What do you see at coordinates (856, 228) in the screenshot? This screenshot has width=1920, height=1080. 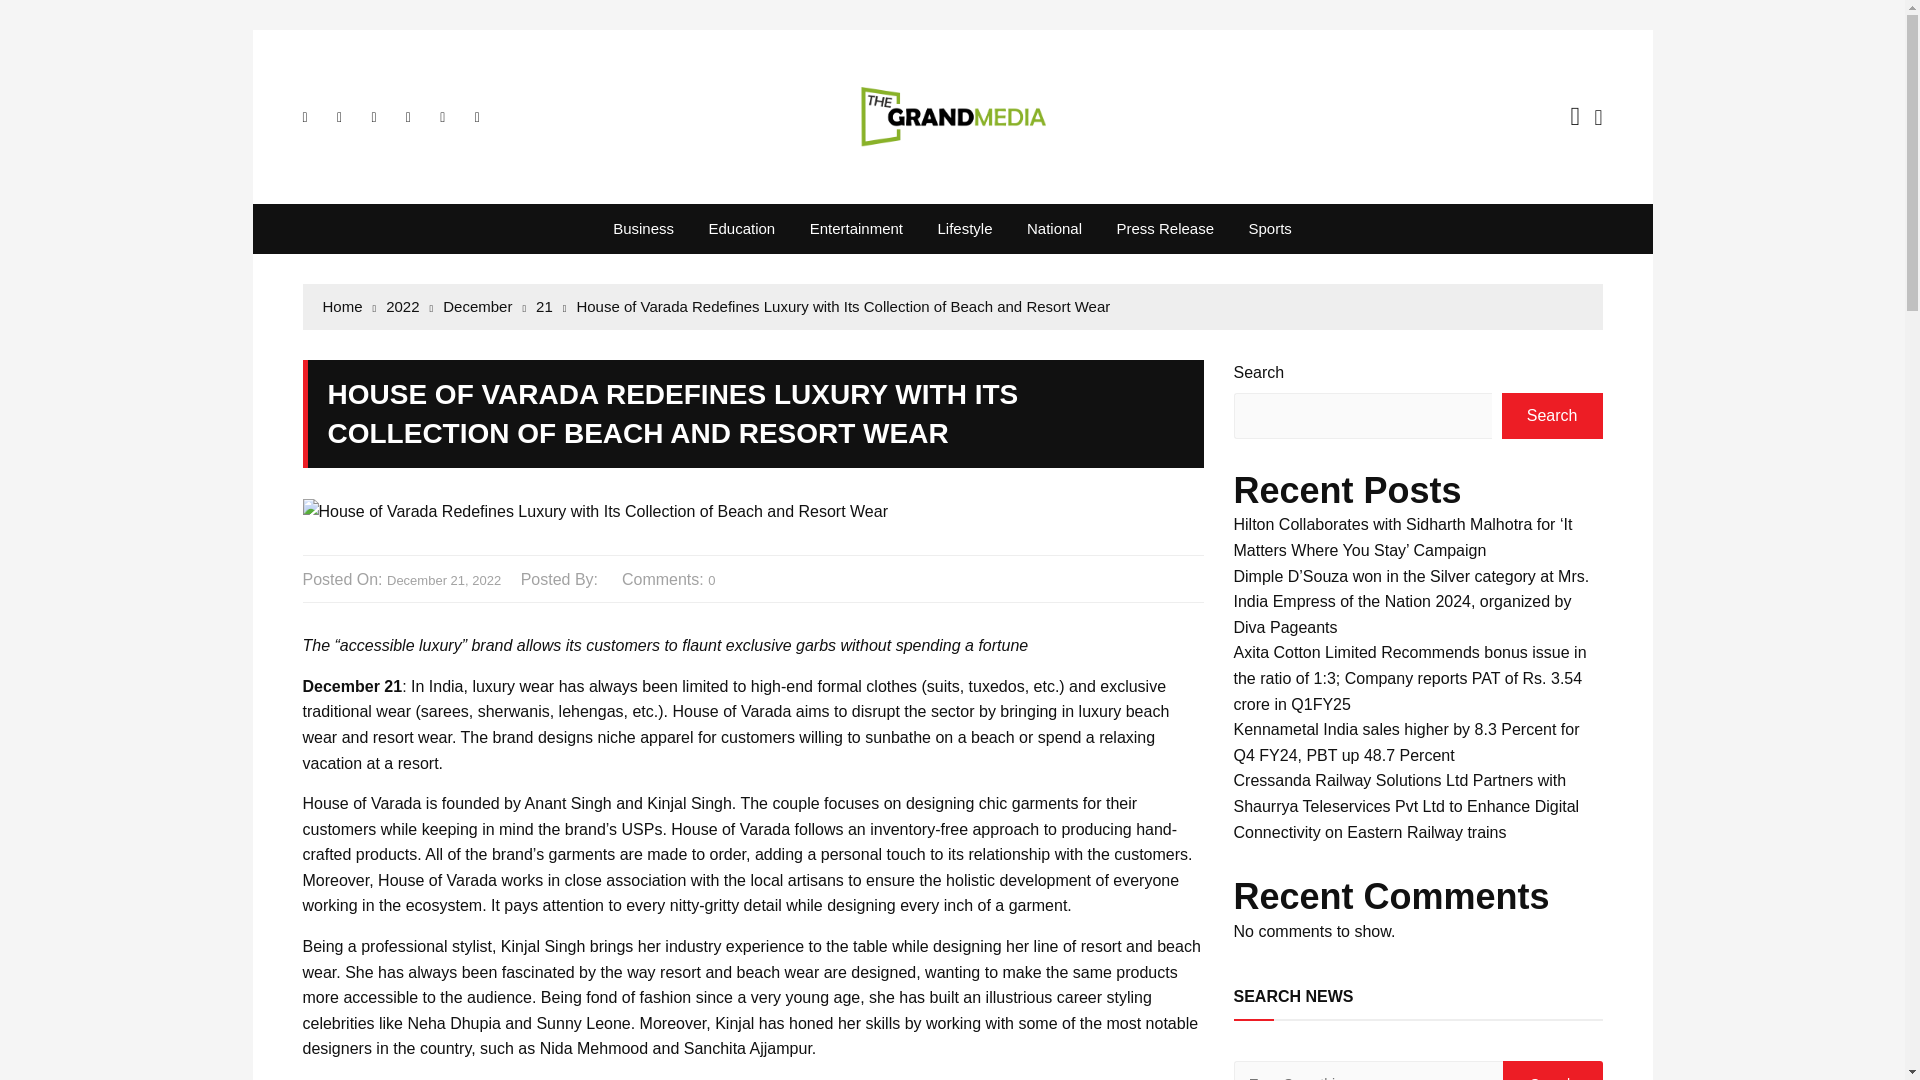 I see `Entertainment` at bounding box center [856, 228].